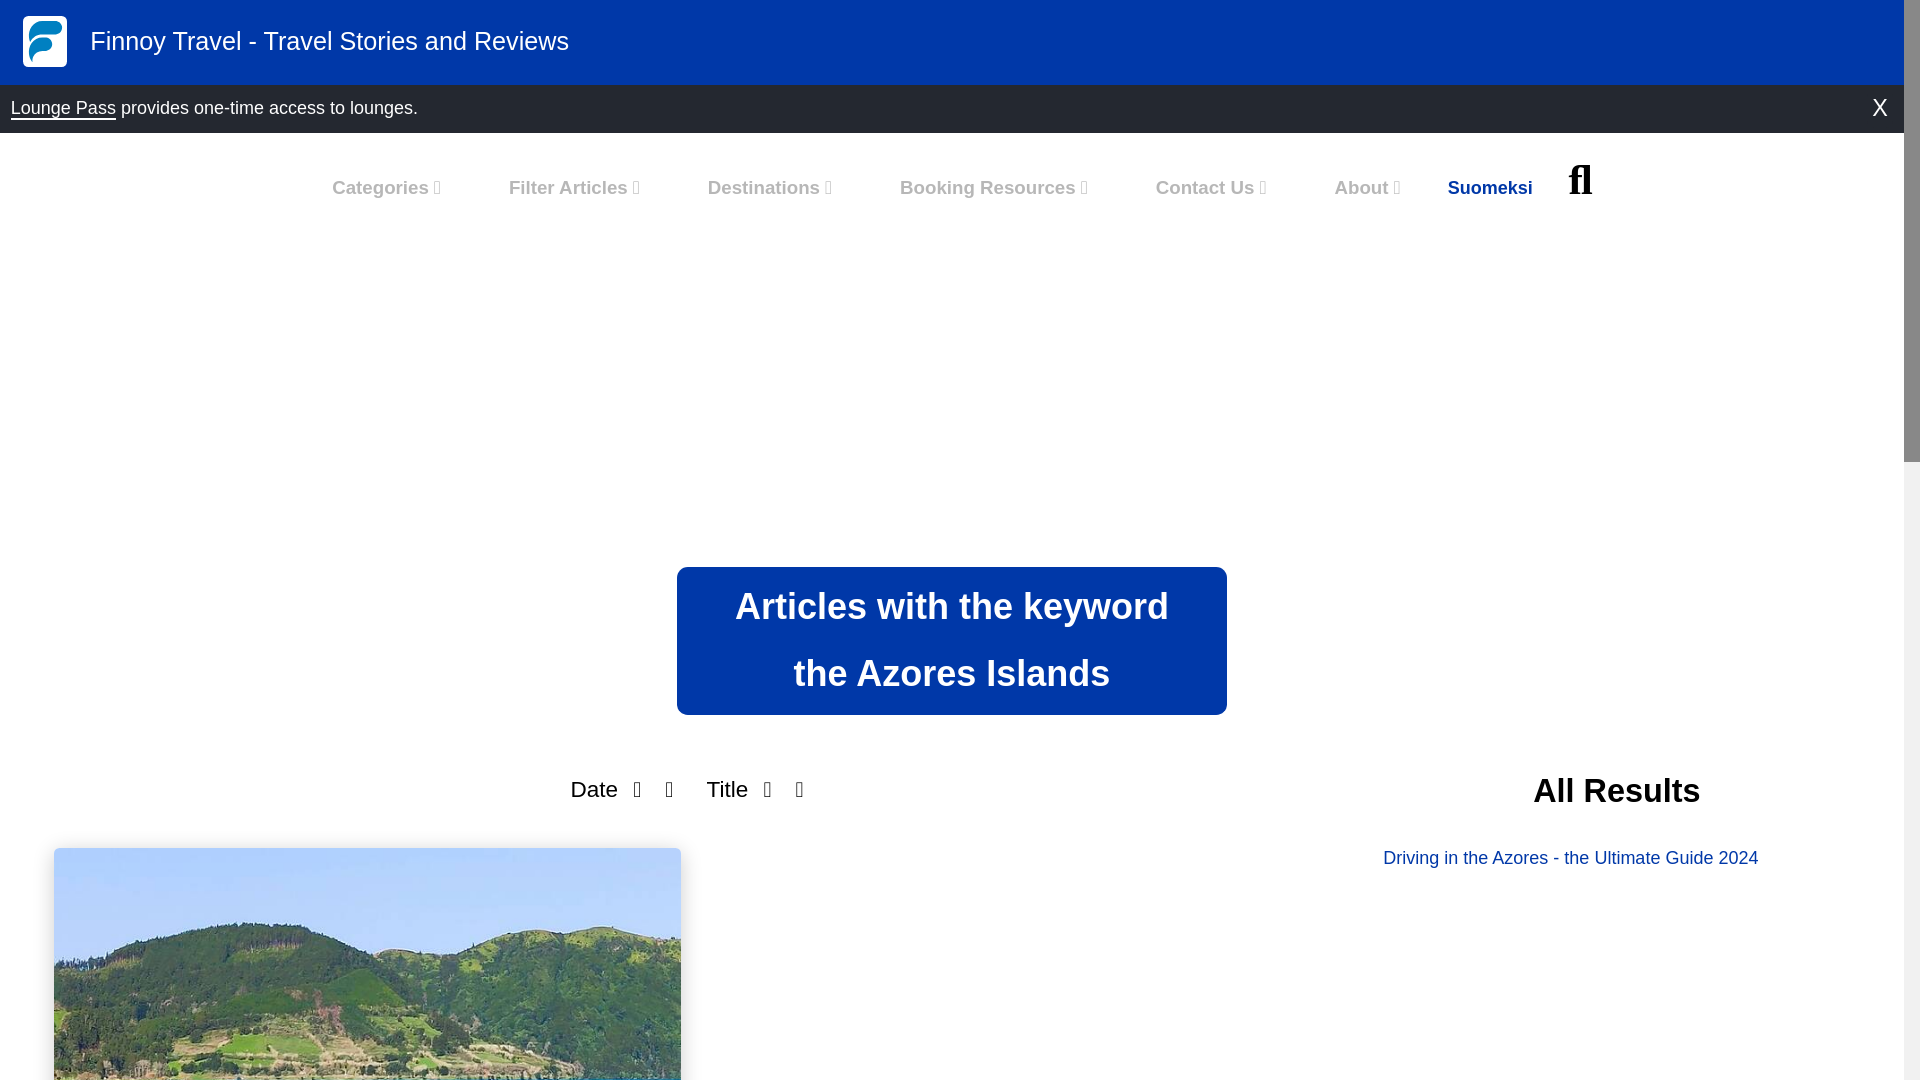 The width and height of the screenshot is (1920, 1080). What do you see at coordinates (63, 108) in the screenshot?
I see `Lounge Pass` at bounding box center [63, 108].